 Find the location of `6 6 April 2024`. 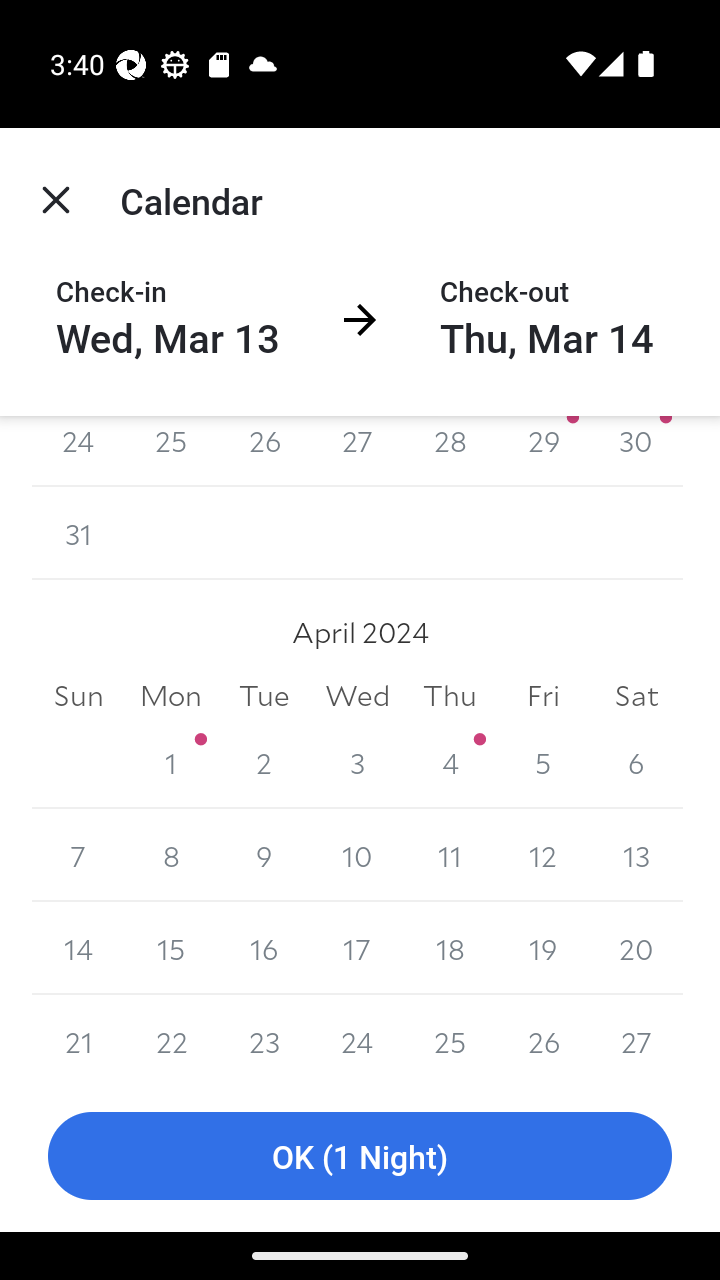

6 6 April 2024 is located at coordinates (636, 762).